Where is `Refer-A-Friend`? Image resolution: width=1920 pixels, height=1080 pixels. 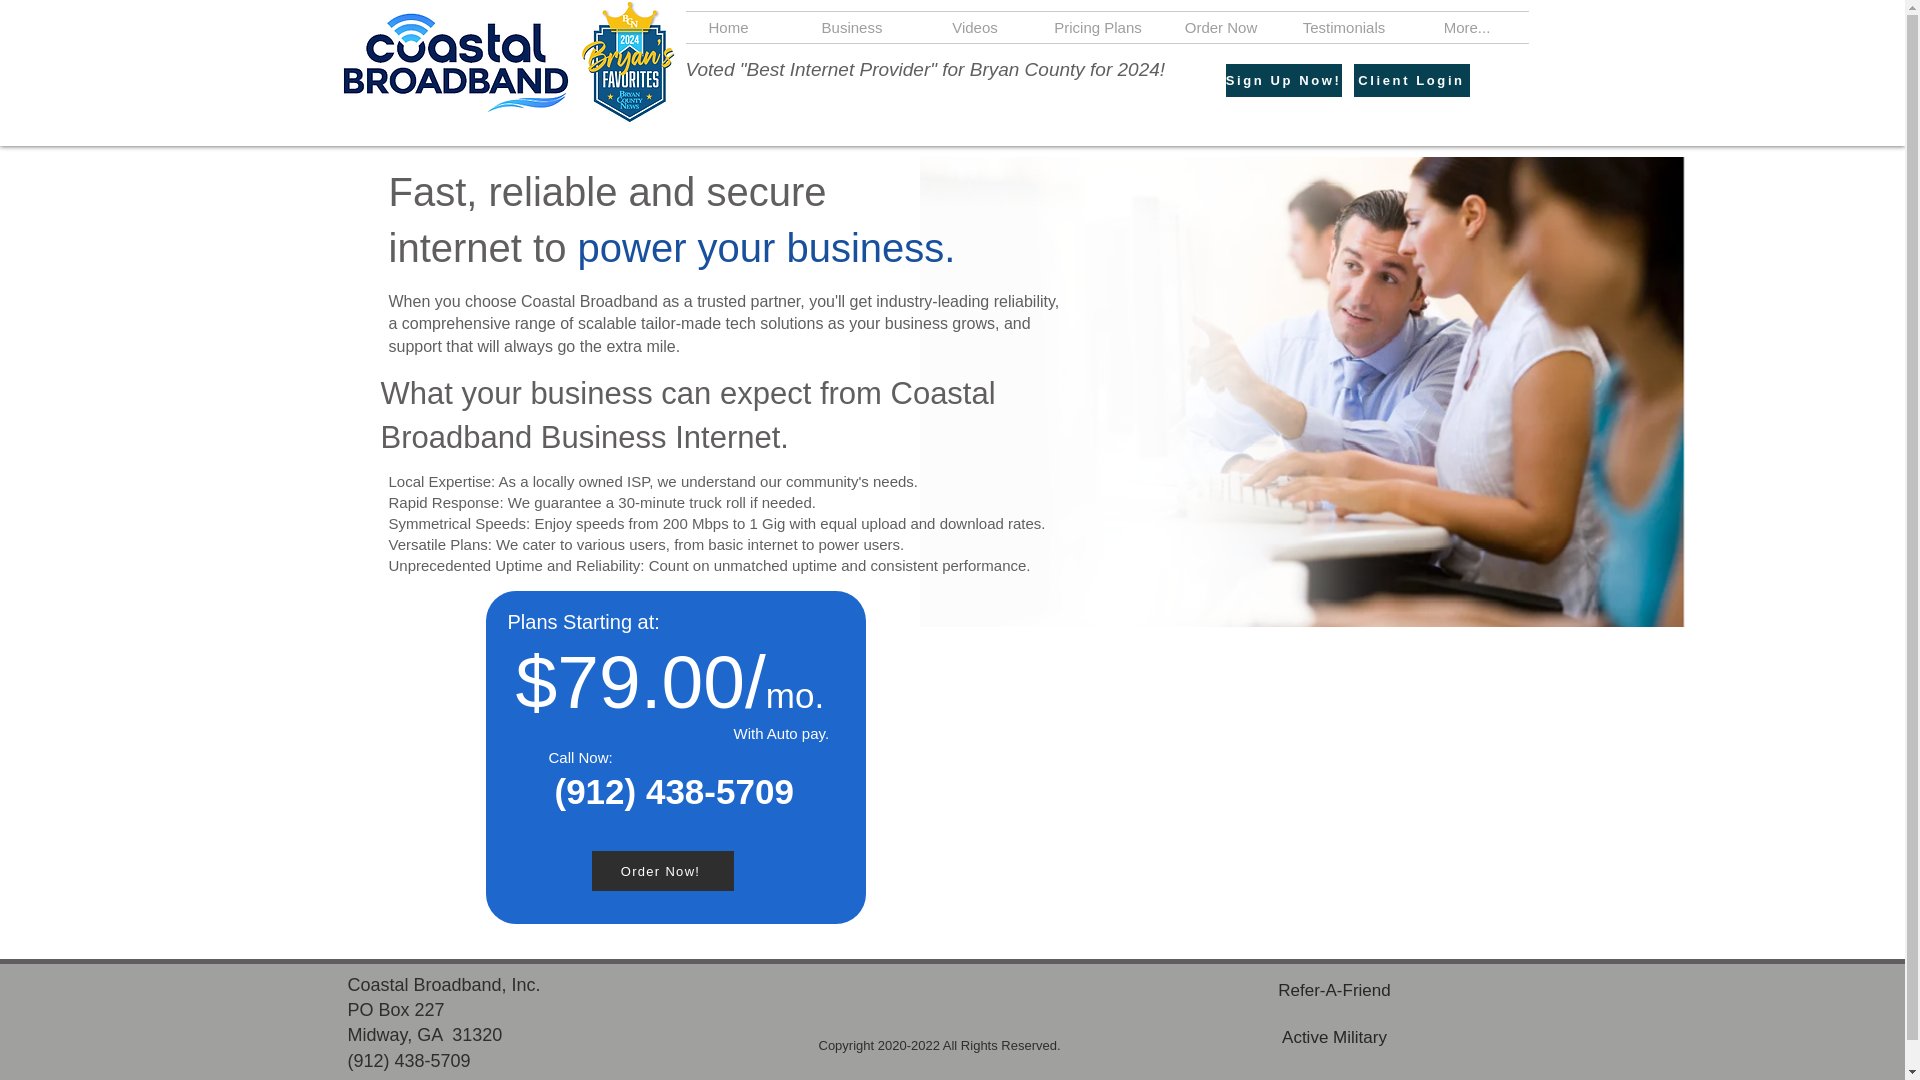
Refer-A-Friend is located at coordinates (1334, 990).